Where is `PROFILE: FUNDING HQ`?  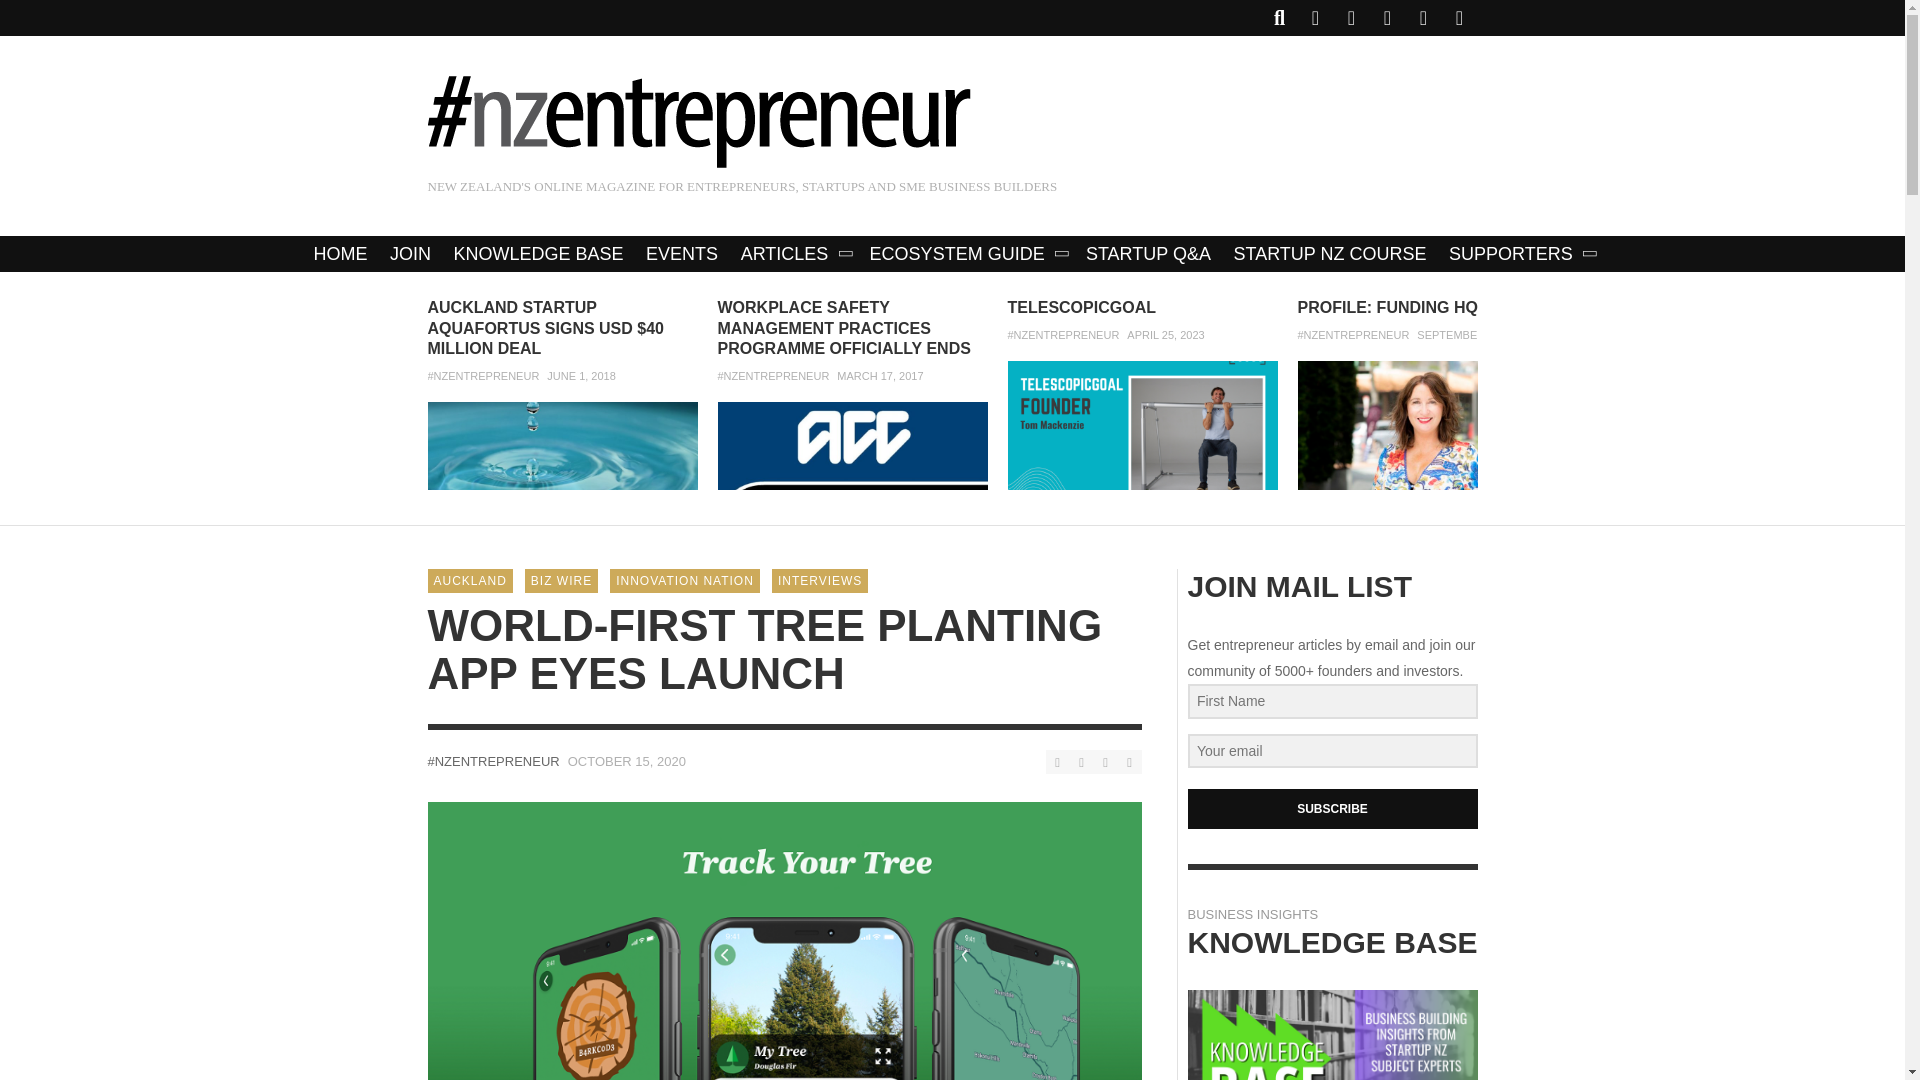 PROFILE: FUNDING HQ is located at coordinates (1388, 308).